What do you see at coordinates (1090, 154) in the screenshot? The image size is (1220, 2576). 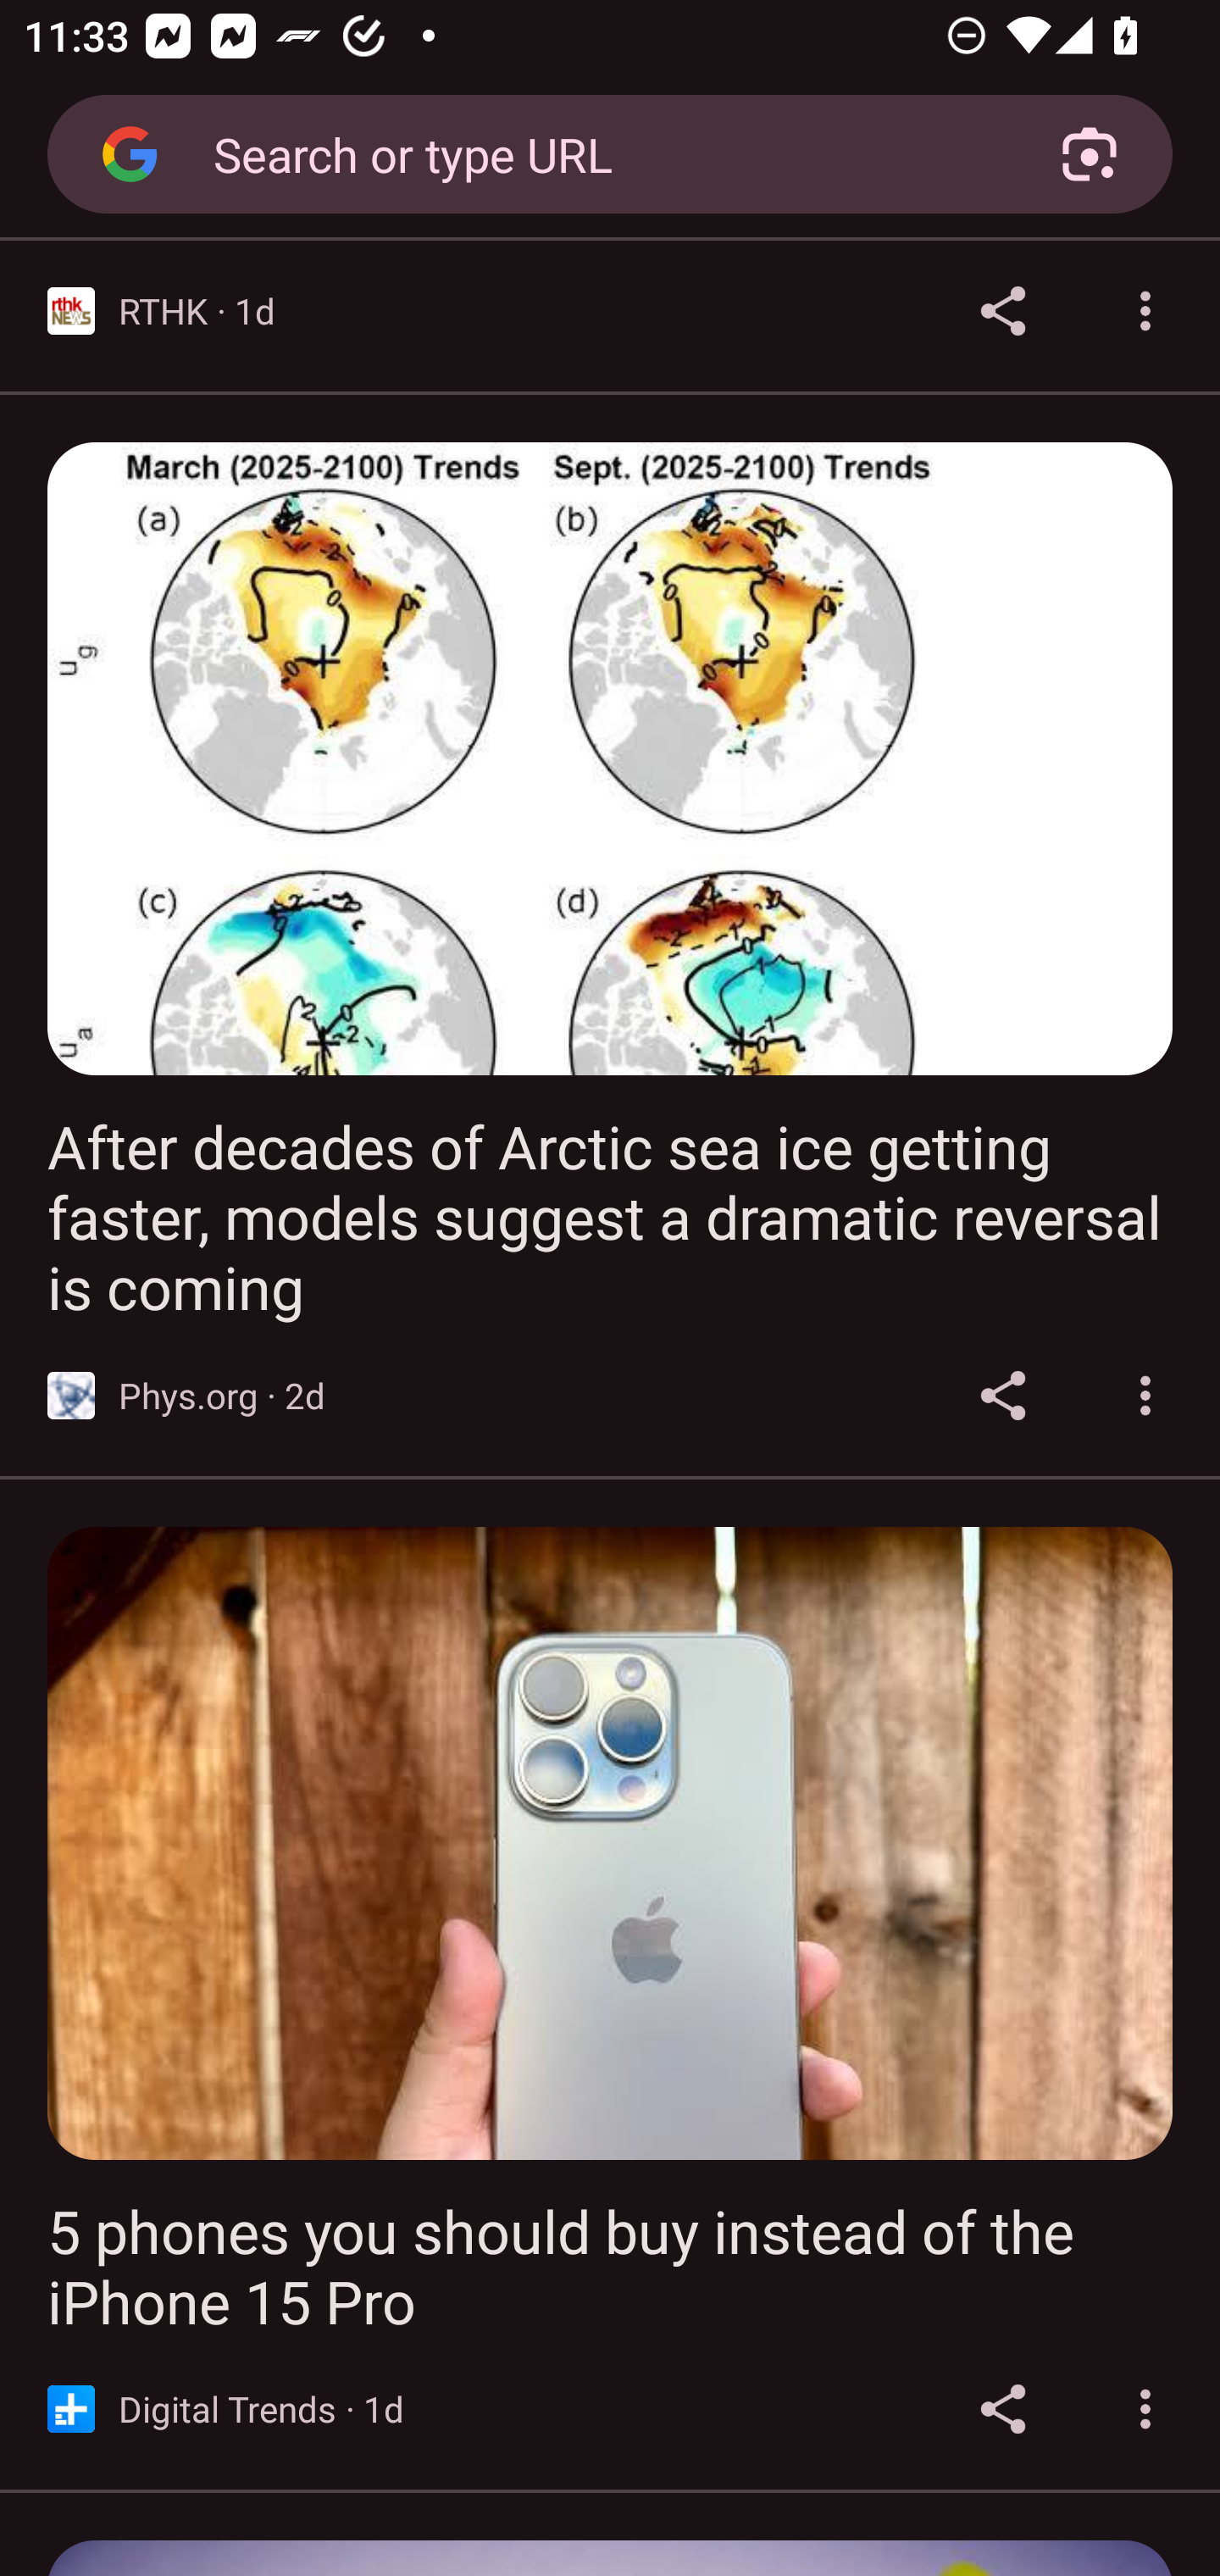 I see `Search with your camera using Google Lens` at bounding box center [1090, 154].